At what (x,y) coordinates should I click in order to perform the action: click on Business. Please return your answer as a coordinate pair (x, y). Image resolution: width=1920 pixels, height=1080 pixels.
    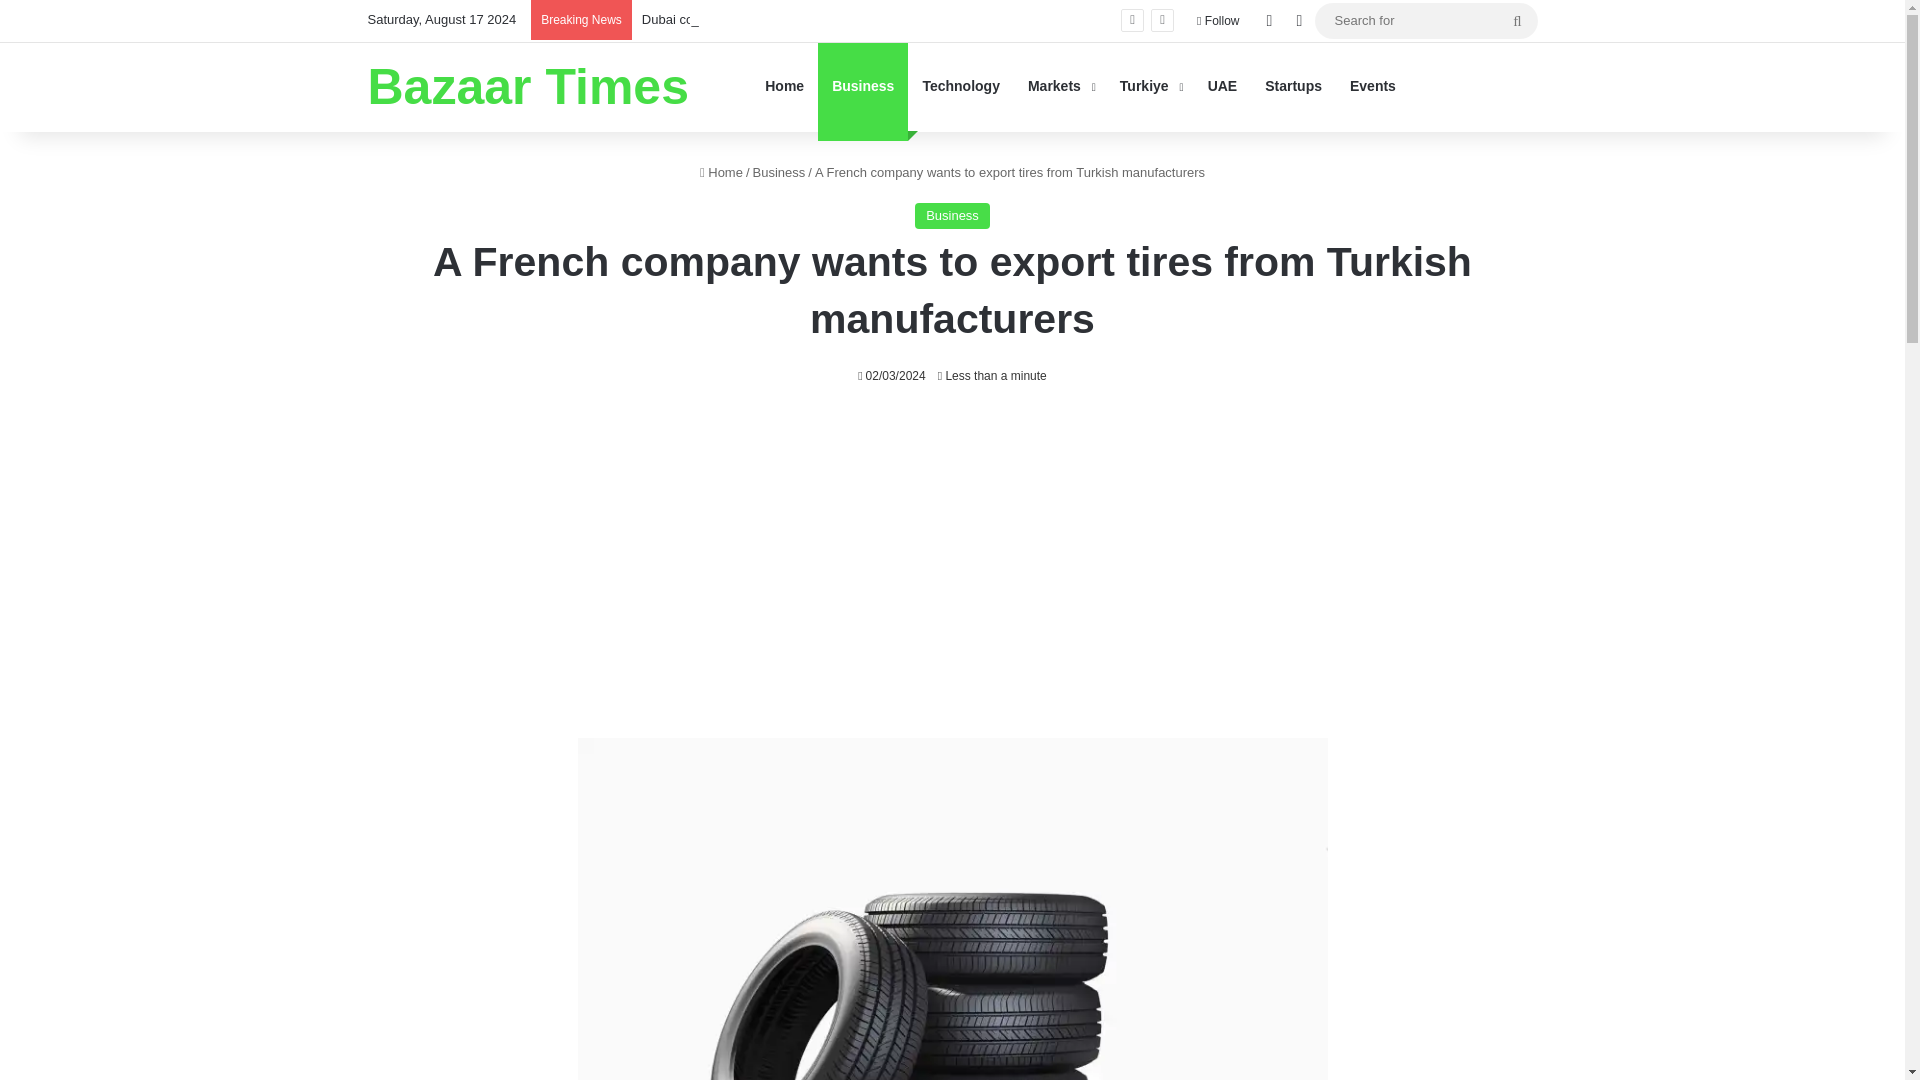
    Looking at the image, I should click on (779, 172).